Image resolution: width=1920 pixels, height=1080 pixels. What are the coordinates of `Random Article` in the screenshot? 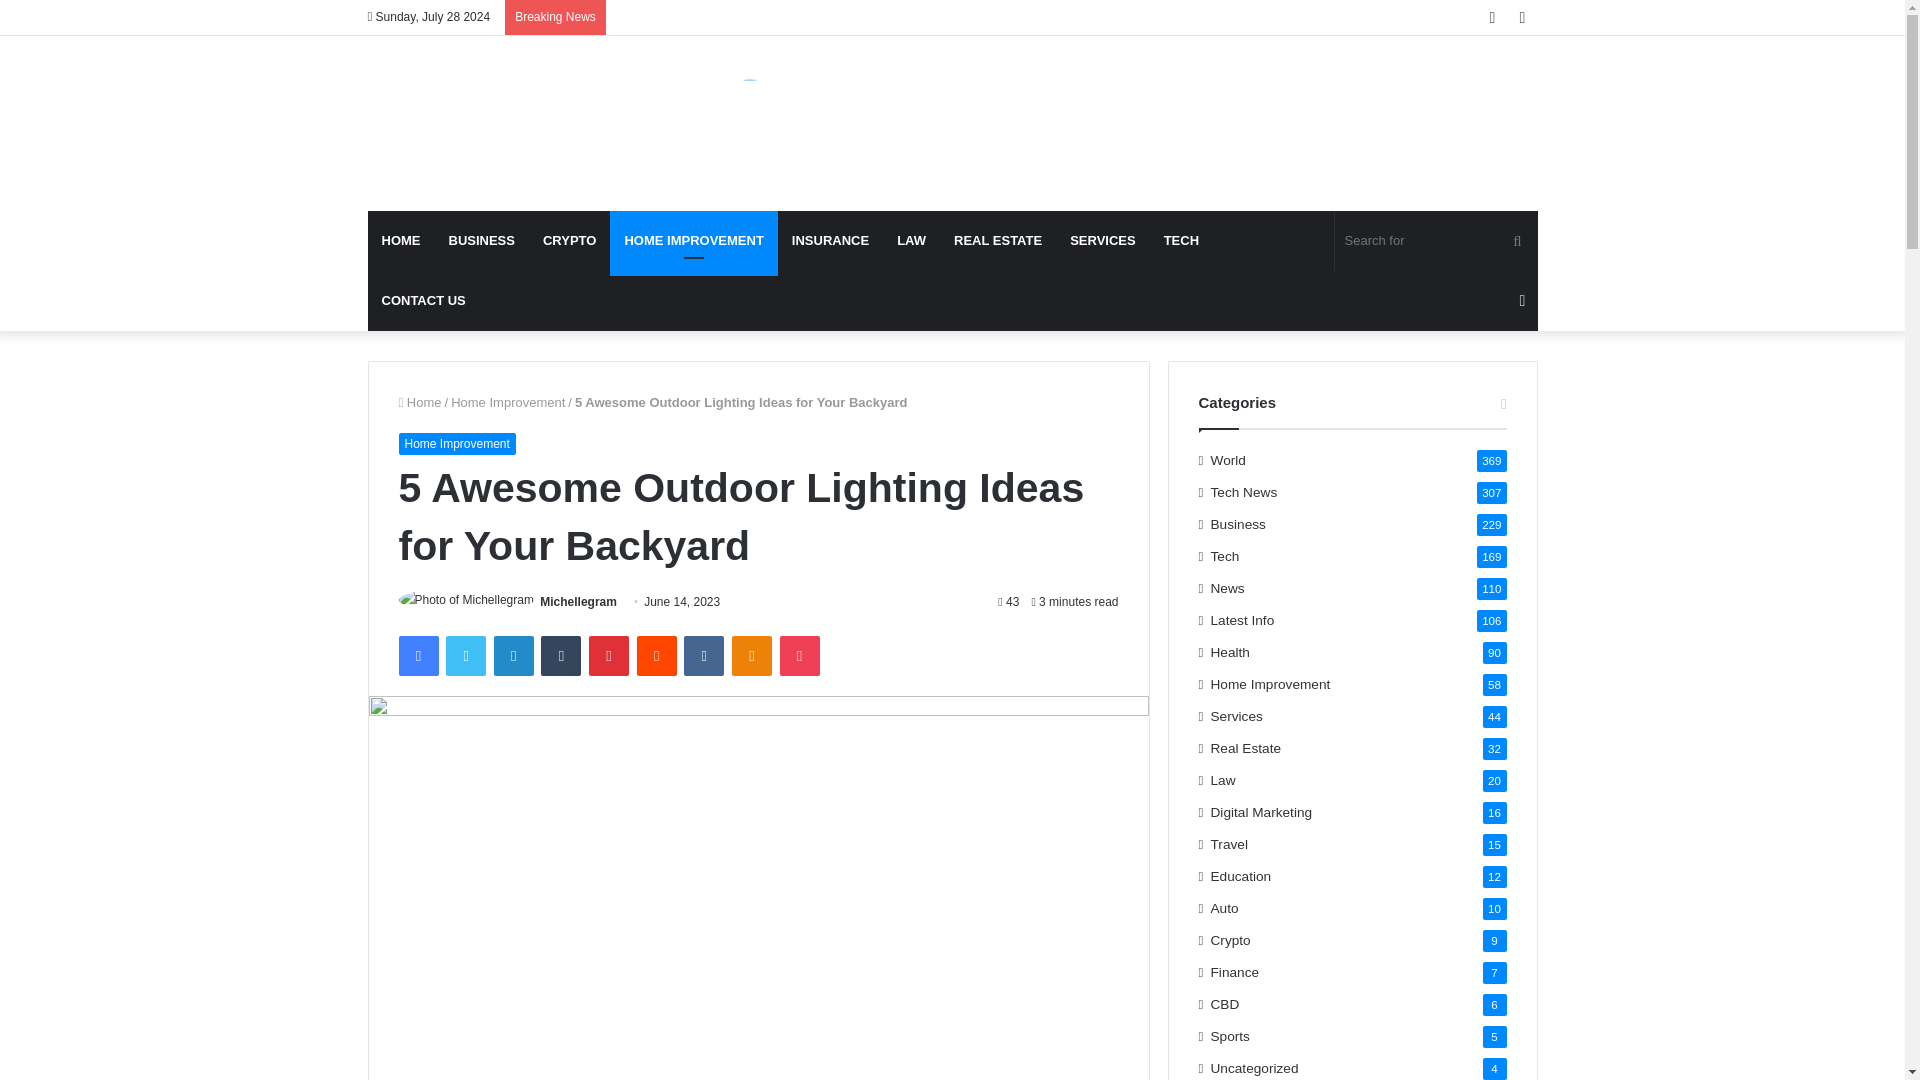 It's located at (1522, 300).